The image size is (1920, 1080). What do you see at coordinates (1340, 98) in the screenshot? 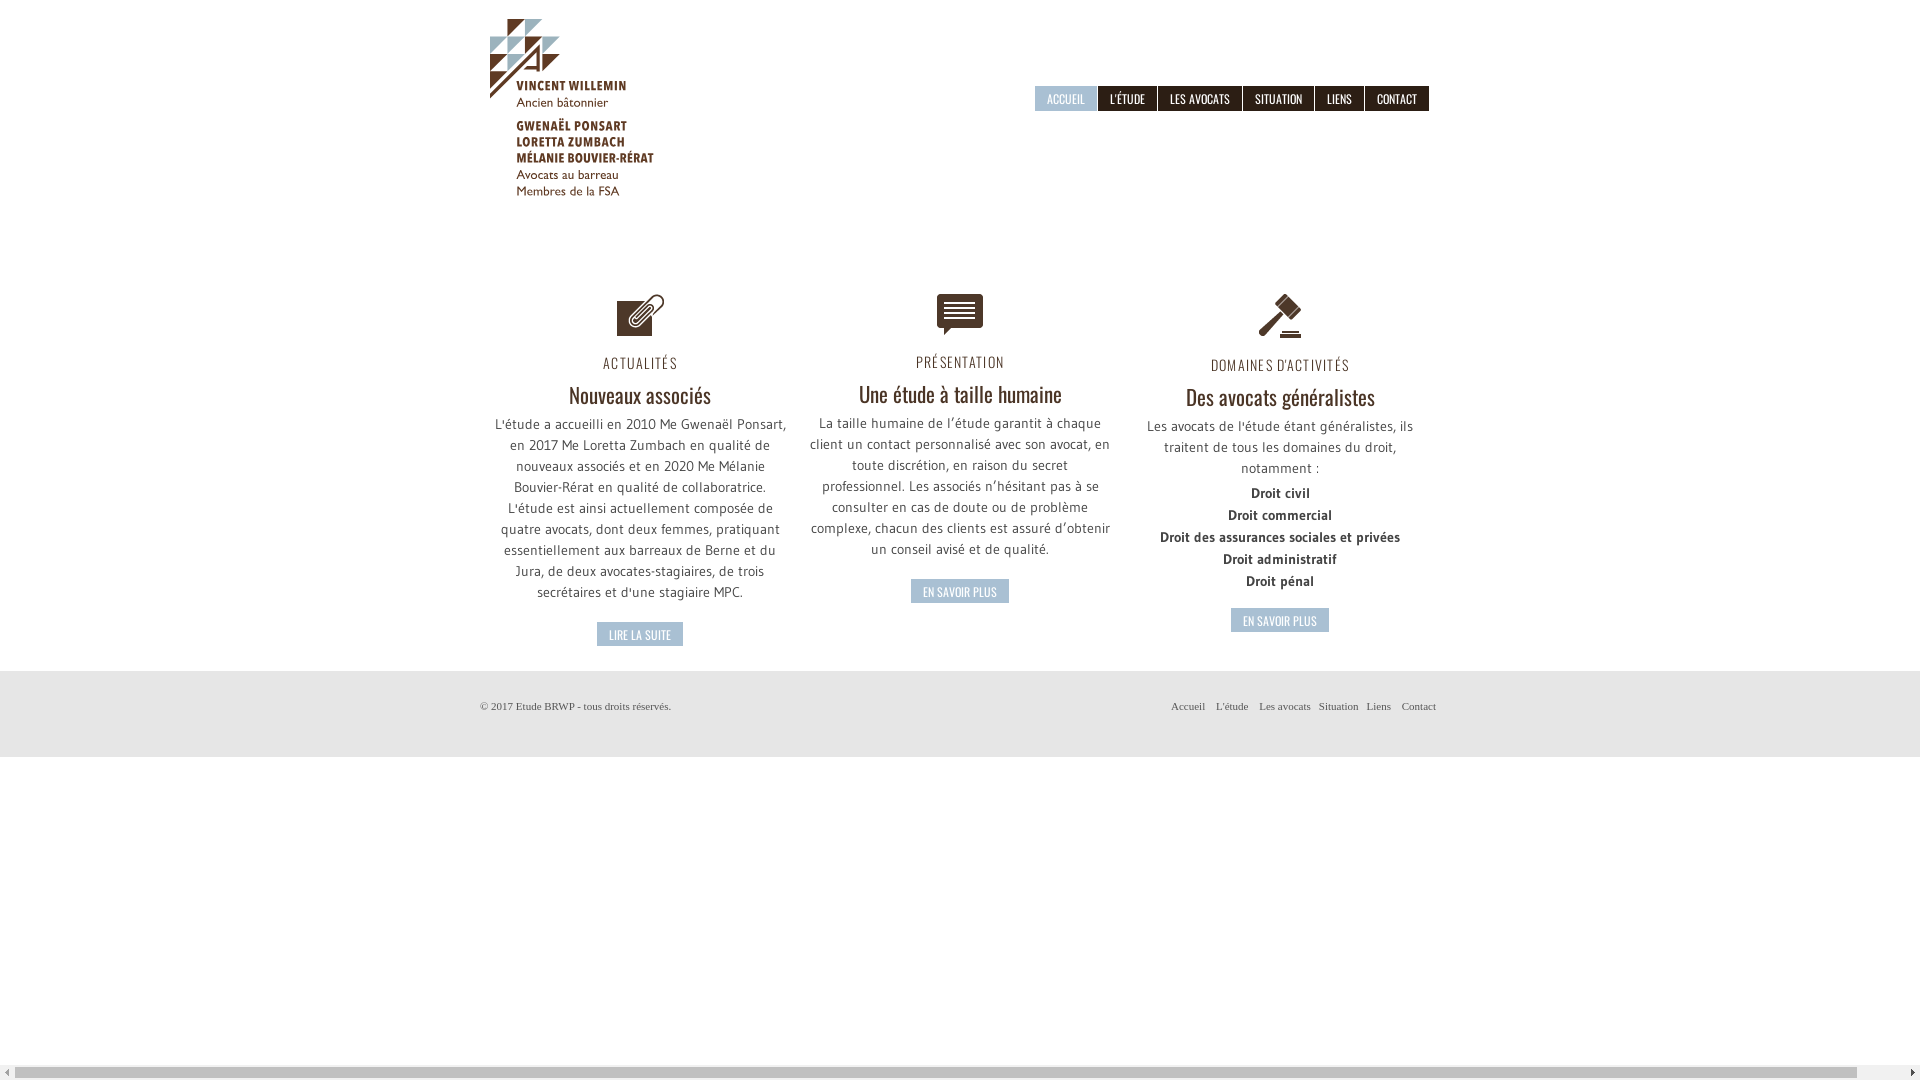
I see `LIENS` at bounding box center [1340, 98].